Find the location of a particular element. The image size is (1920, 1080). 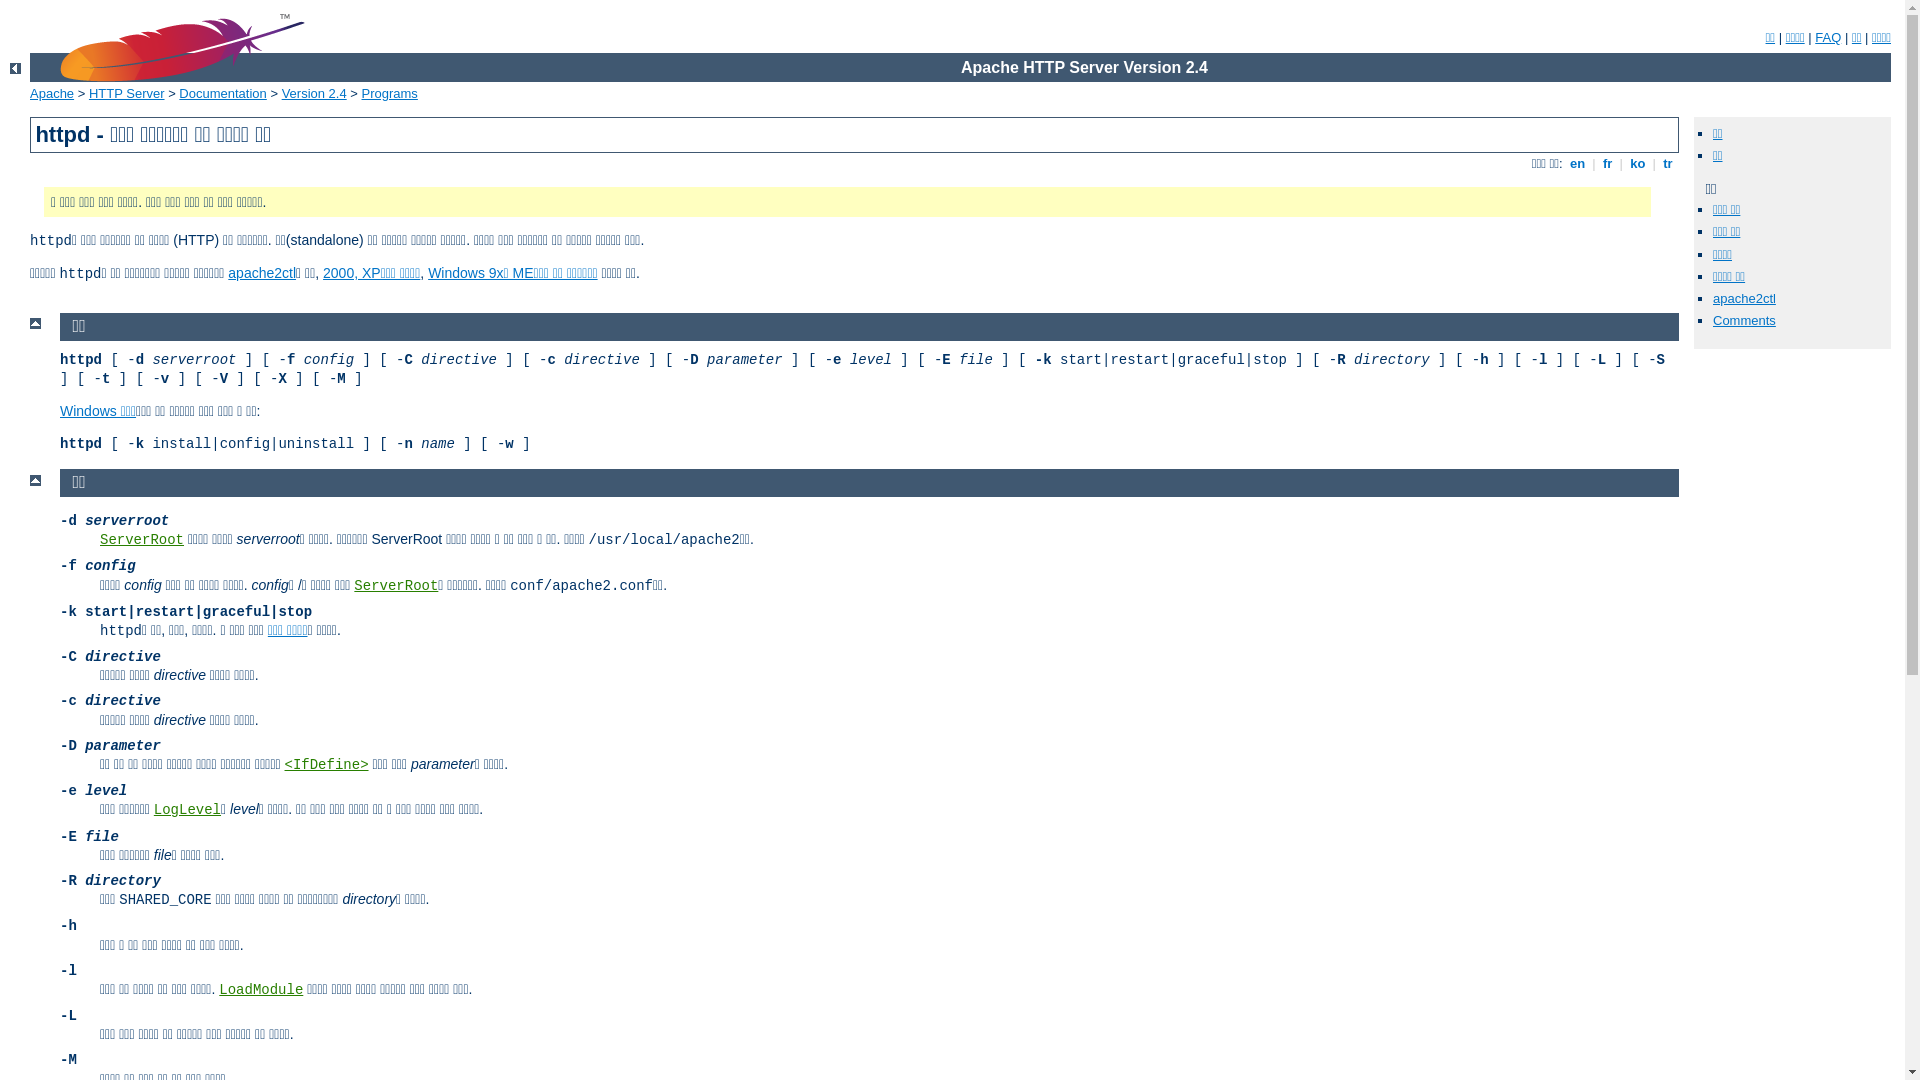

Apache is located at coordinates (52, 94).